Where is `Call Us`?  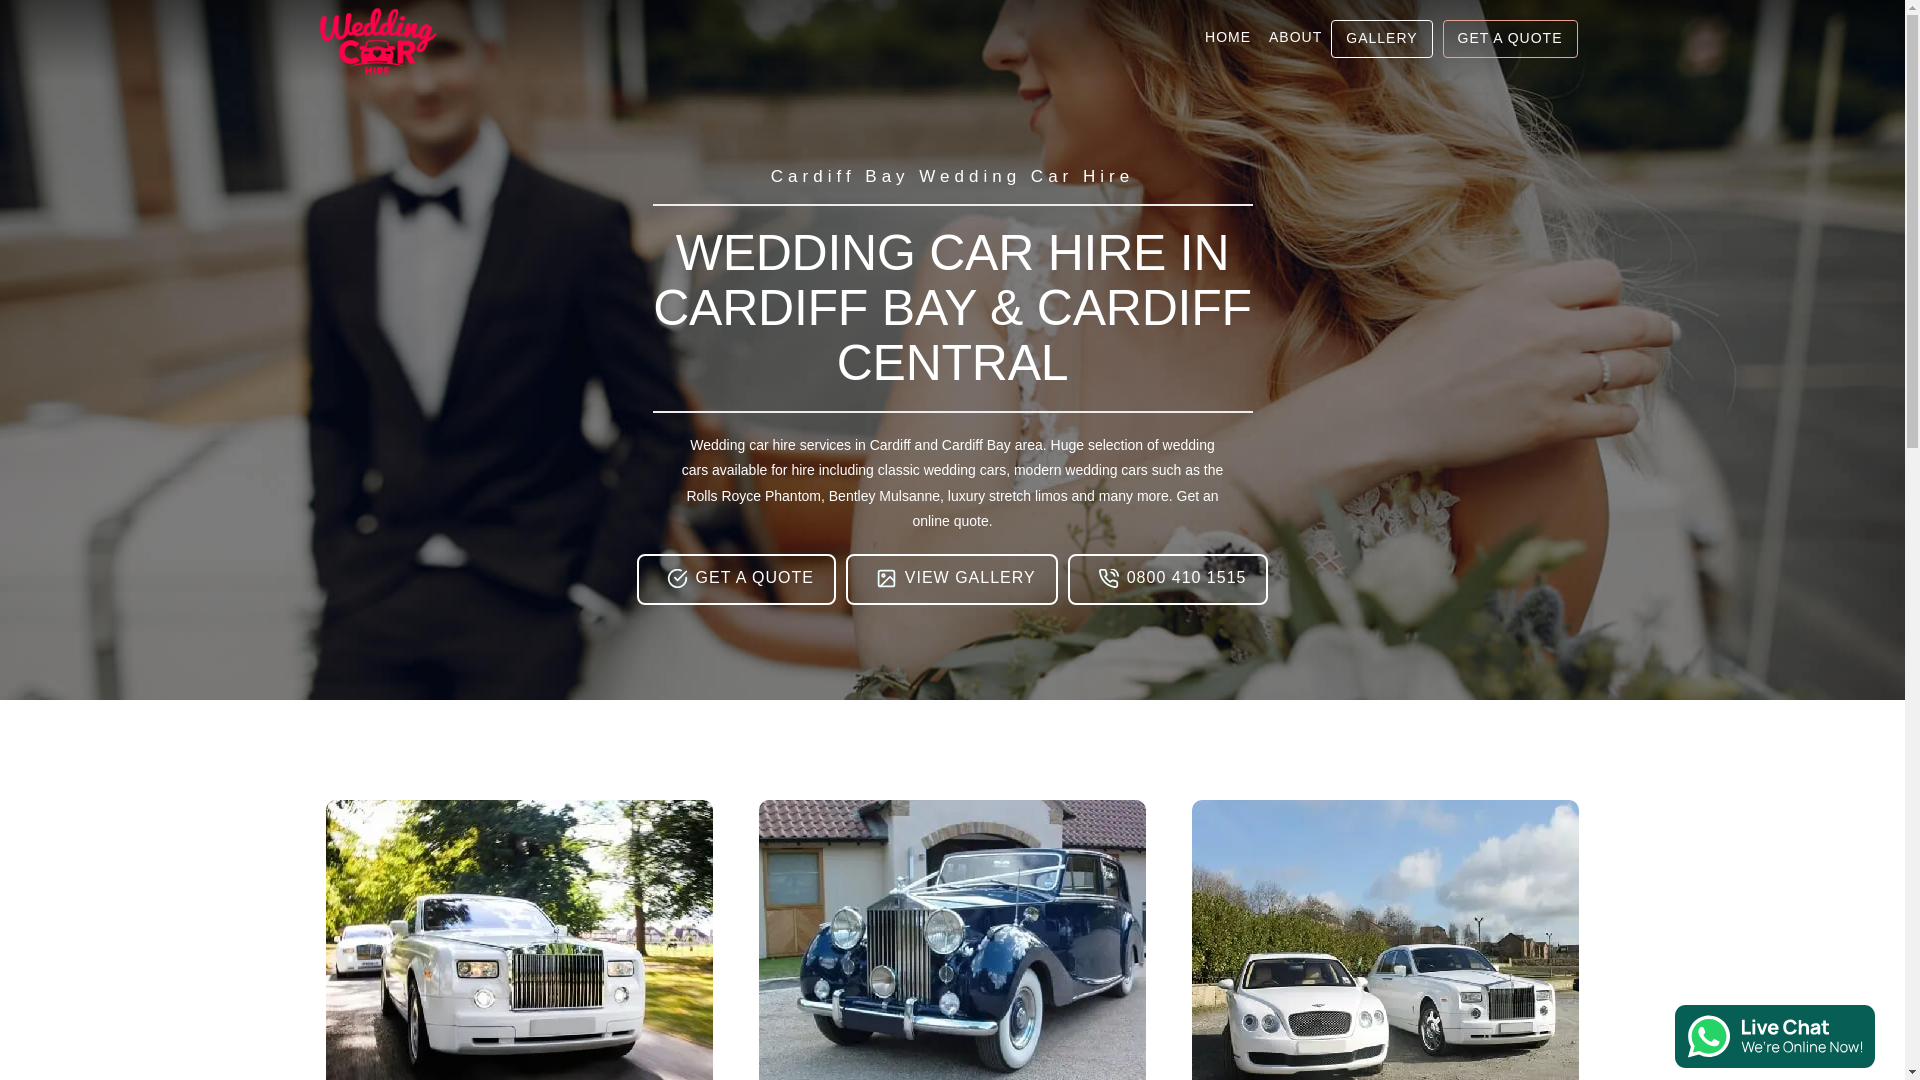 Call Us is located at coordinates (1108, 578).